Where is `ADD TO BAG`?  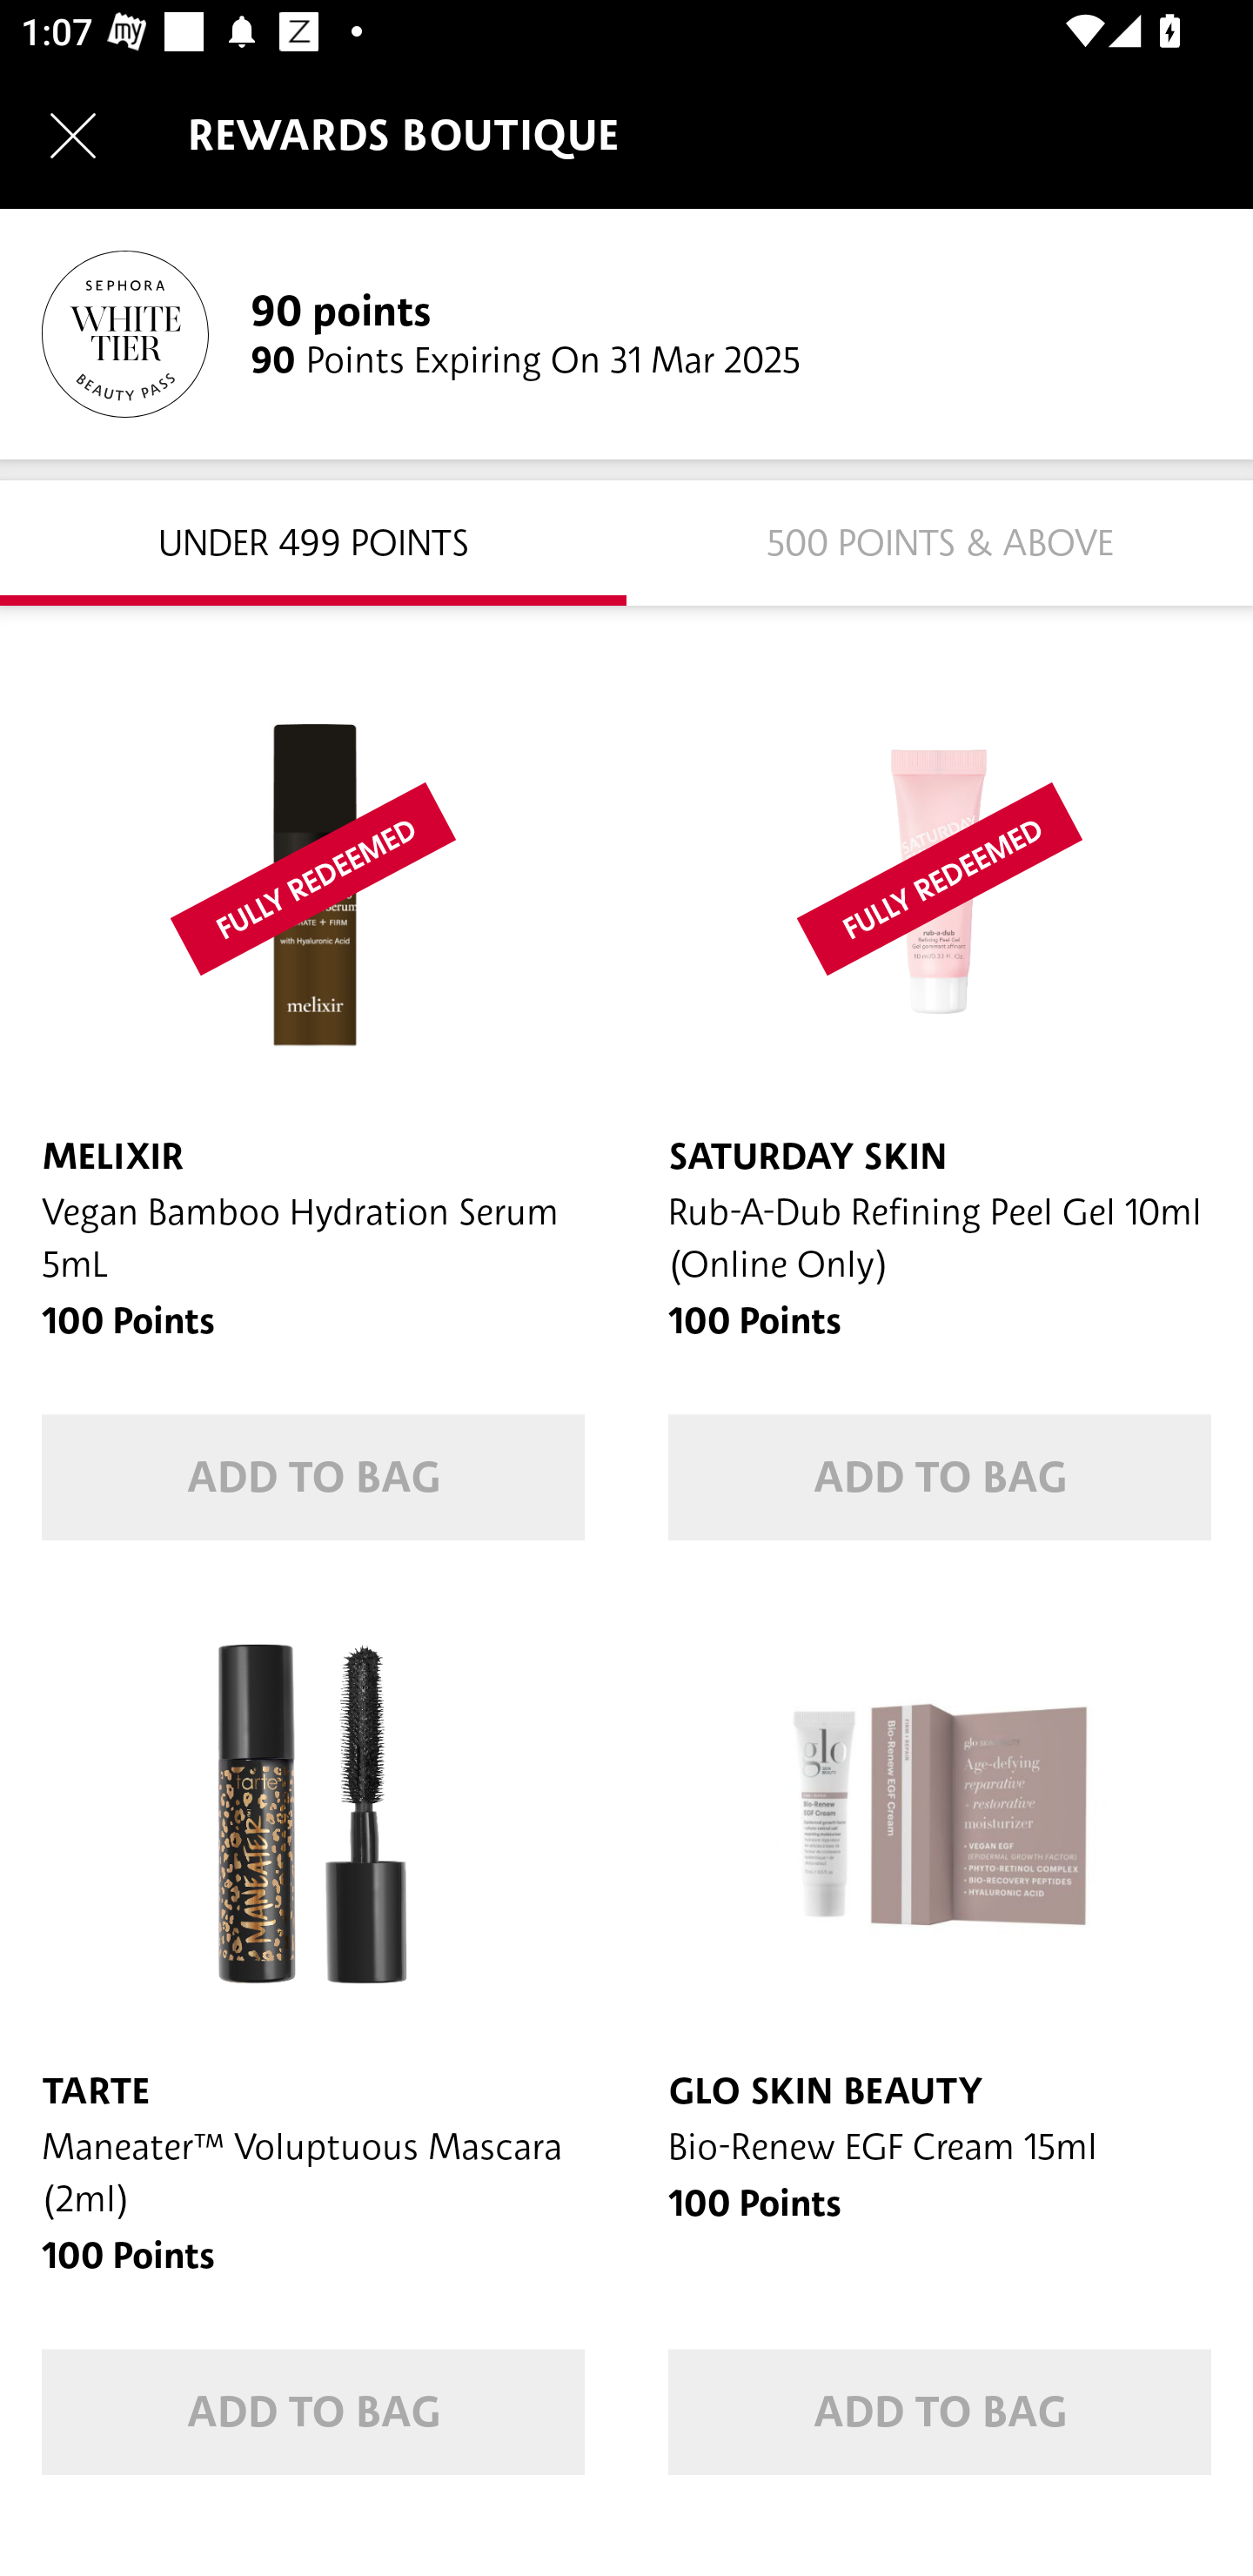
ADD TO BAG is located at coordinates (313, 1478).